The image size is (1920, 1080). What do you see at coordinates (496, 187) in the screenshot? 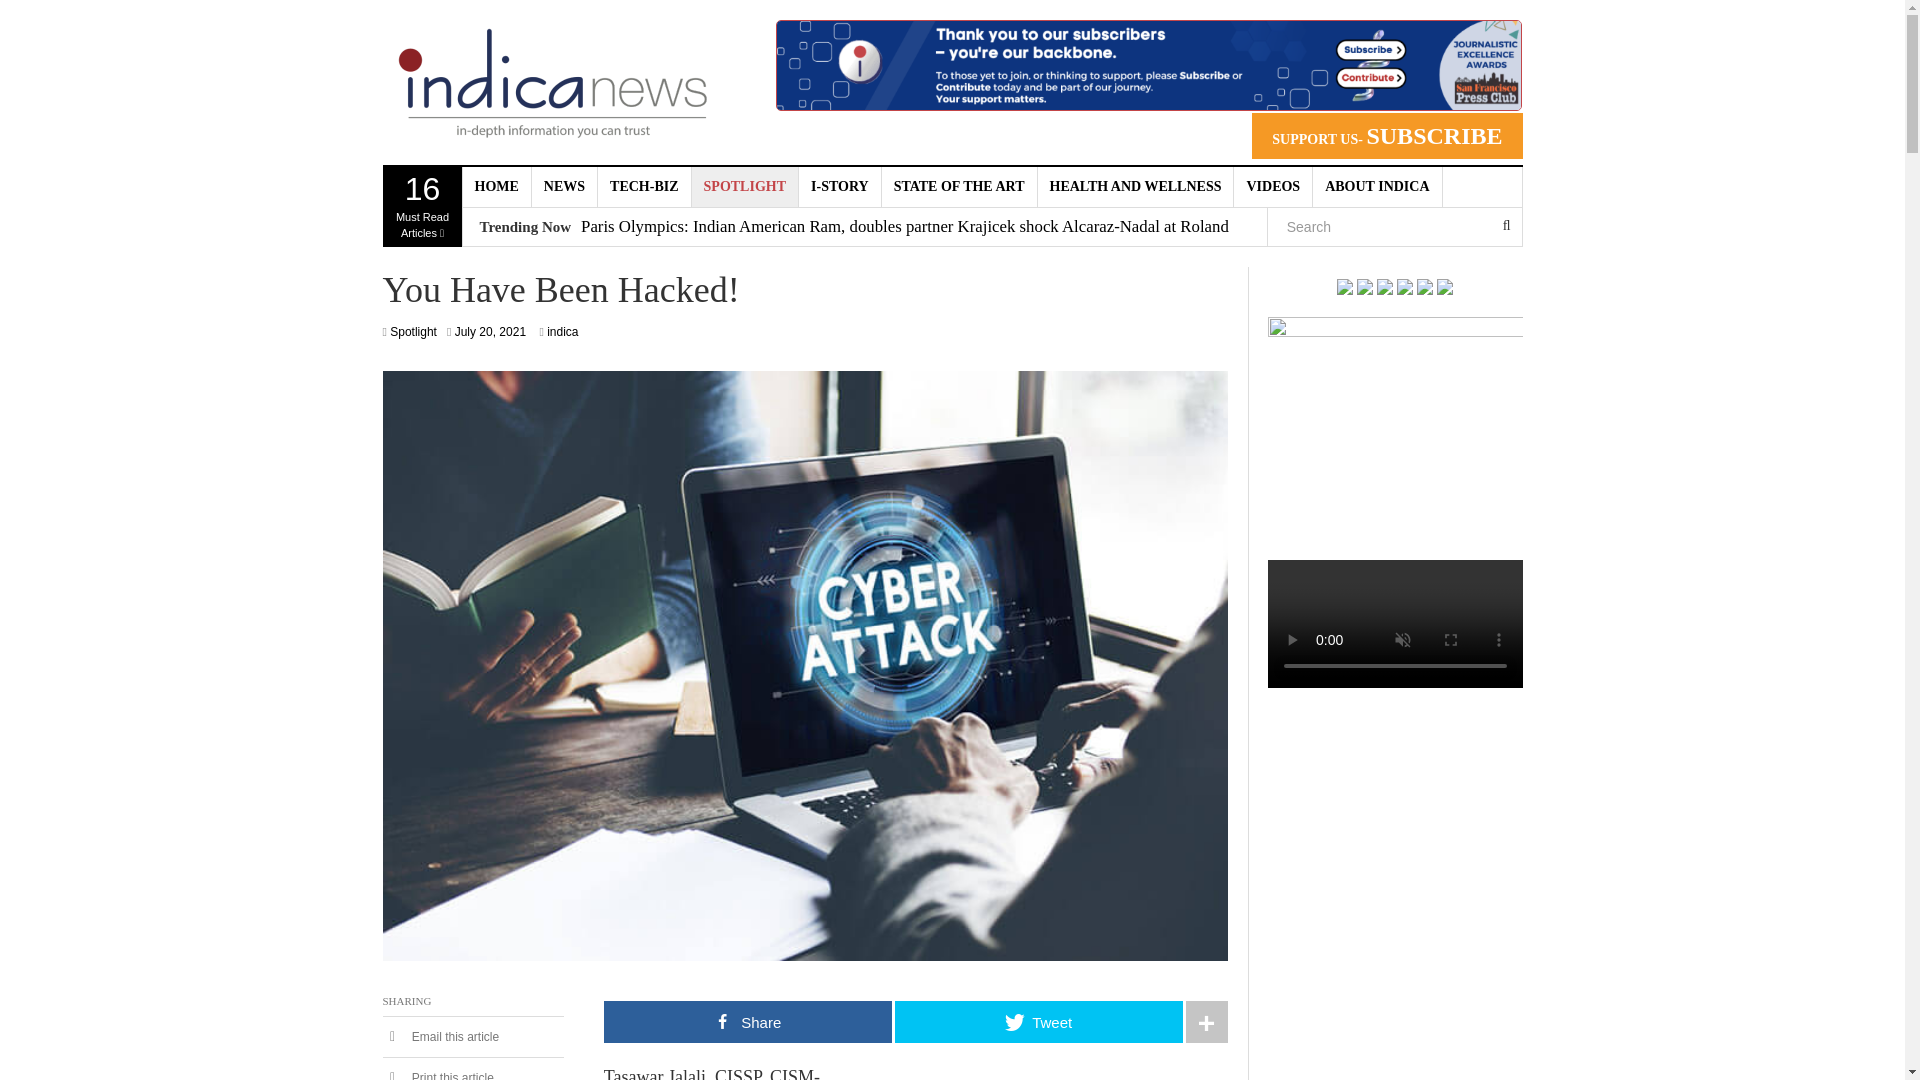
I see `HOME` at bounding box center [496, 187].